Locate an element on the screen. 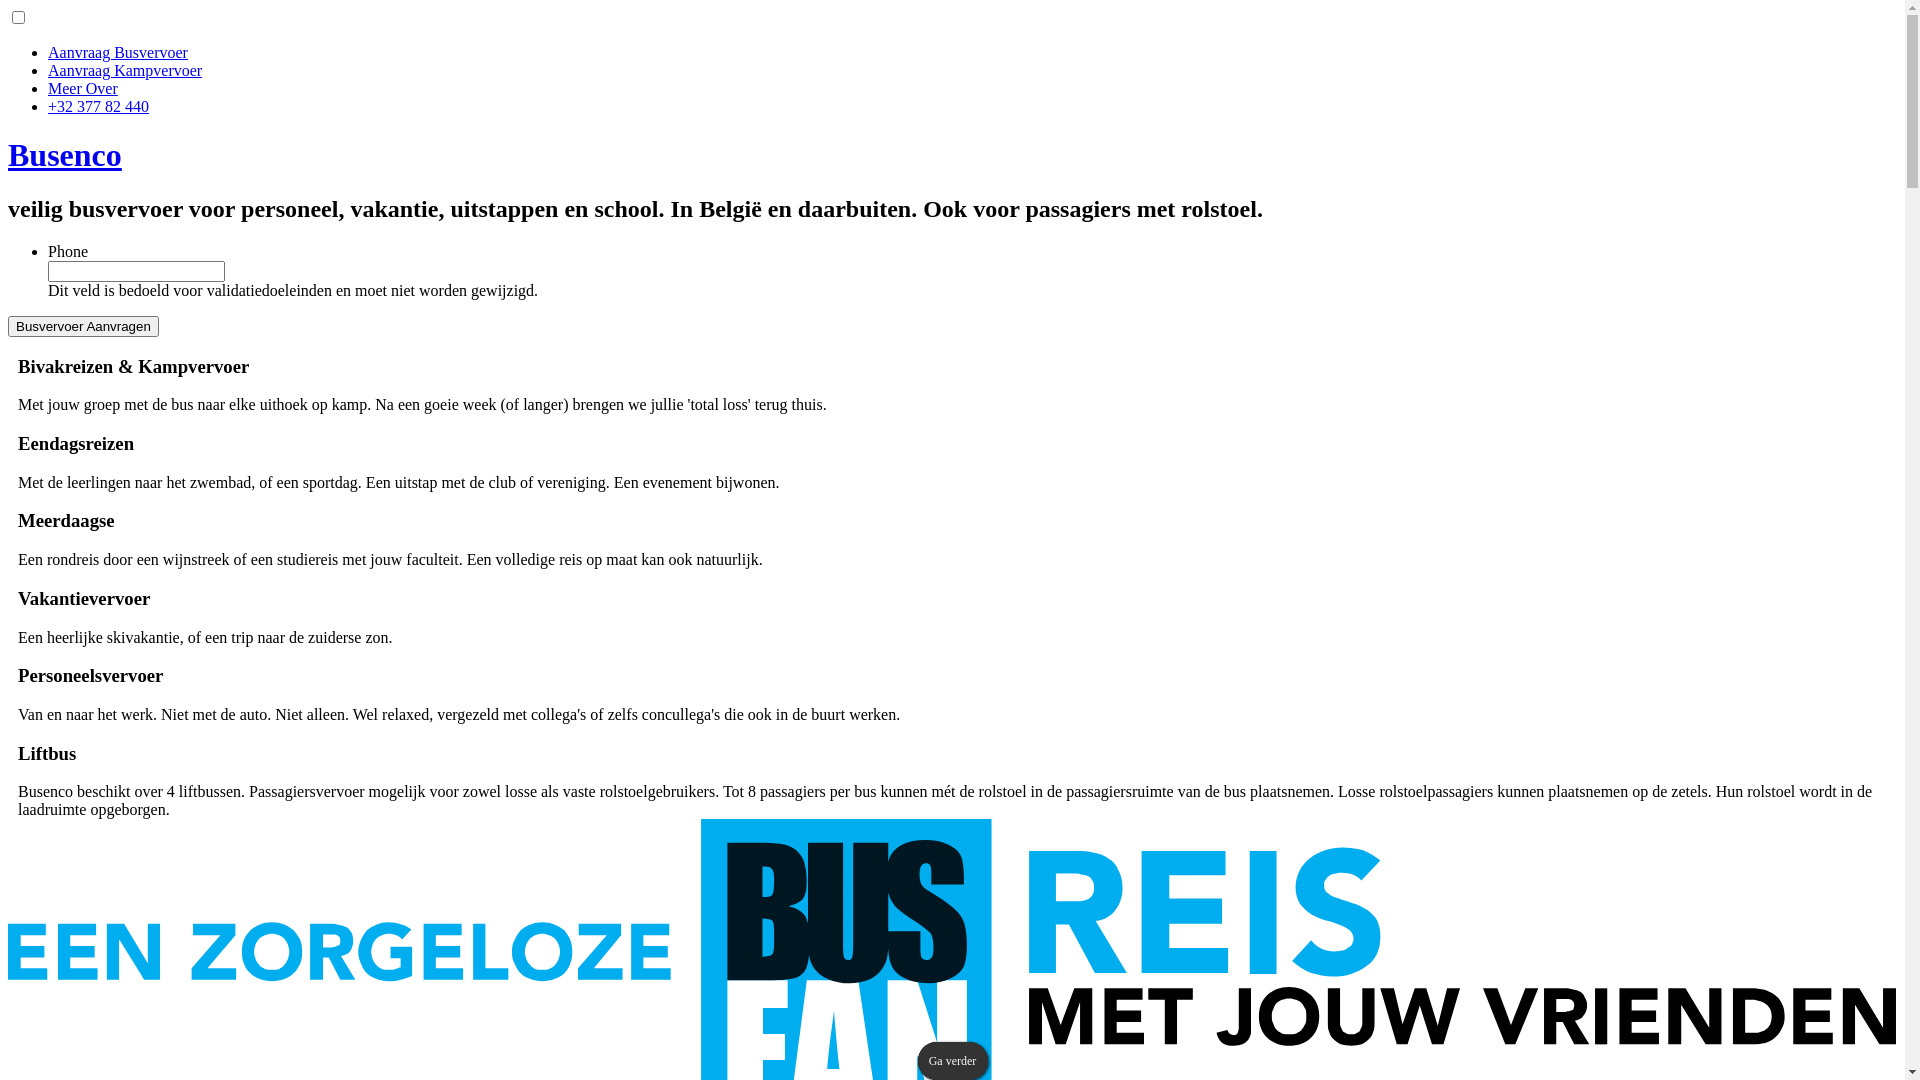 The height and width of the screenshot is (1080, 1920). Aanvraag Kampvervoer is located at coordinates (125, 70).